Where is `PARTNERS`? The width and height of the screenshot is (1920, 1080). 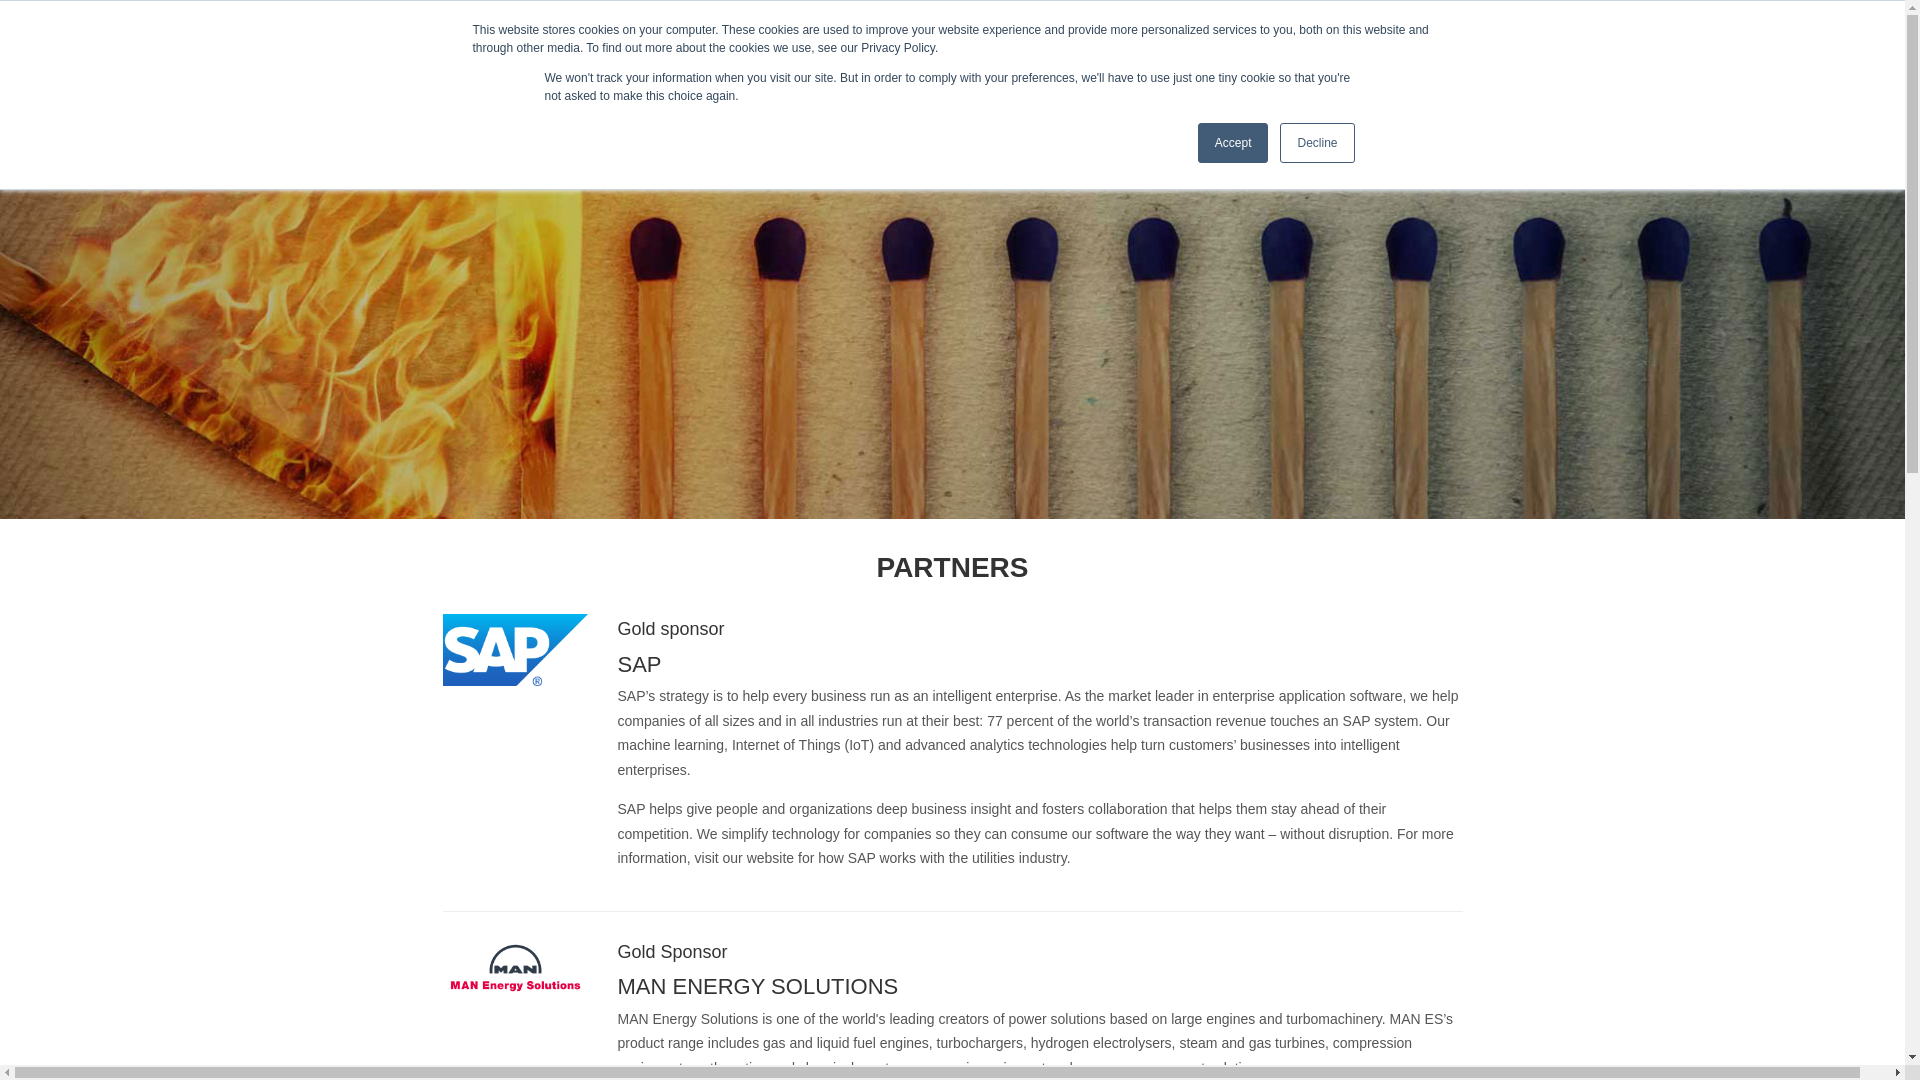
PARTNERS is located at coordinates (1278, 132).